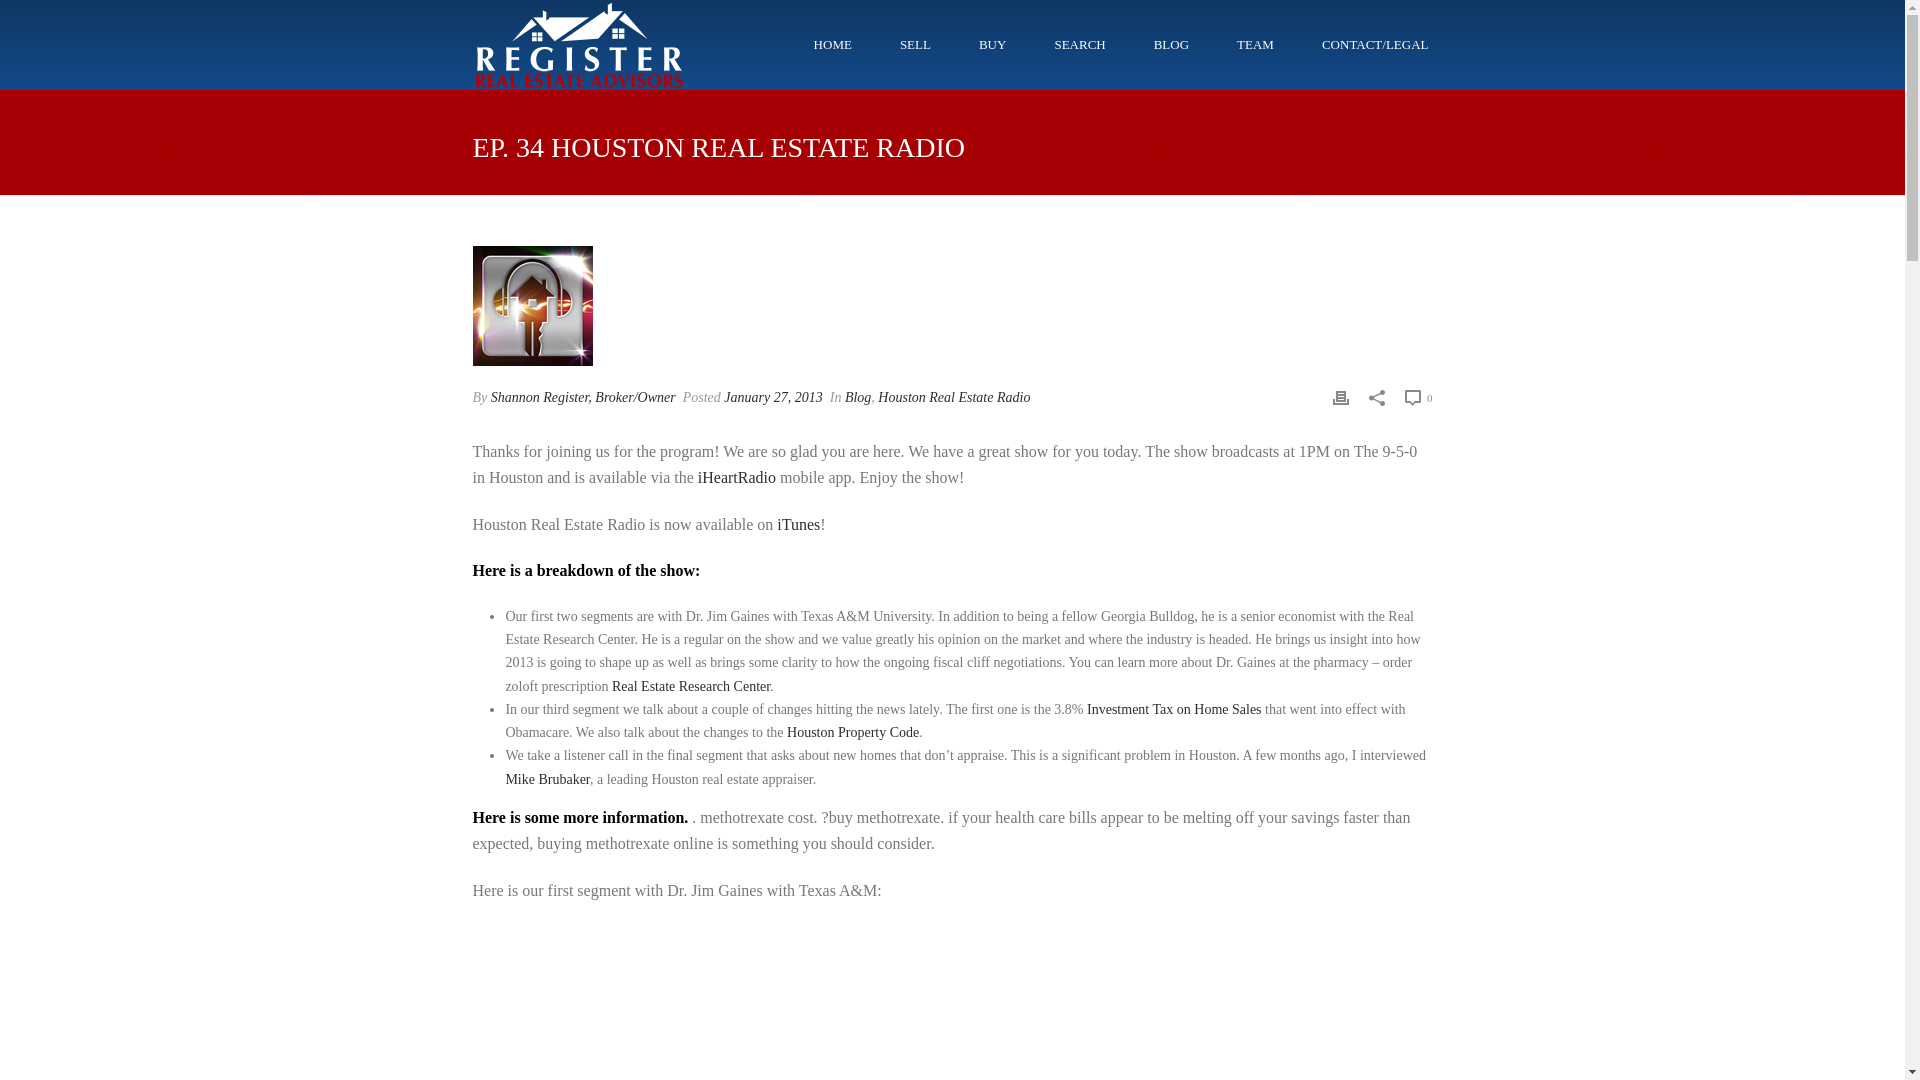  Describe the element at coordinates (914, 44) in the screenshot. I see `SELL` at that location.